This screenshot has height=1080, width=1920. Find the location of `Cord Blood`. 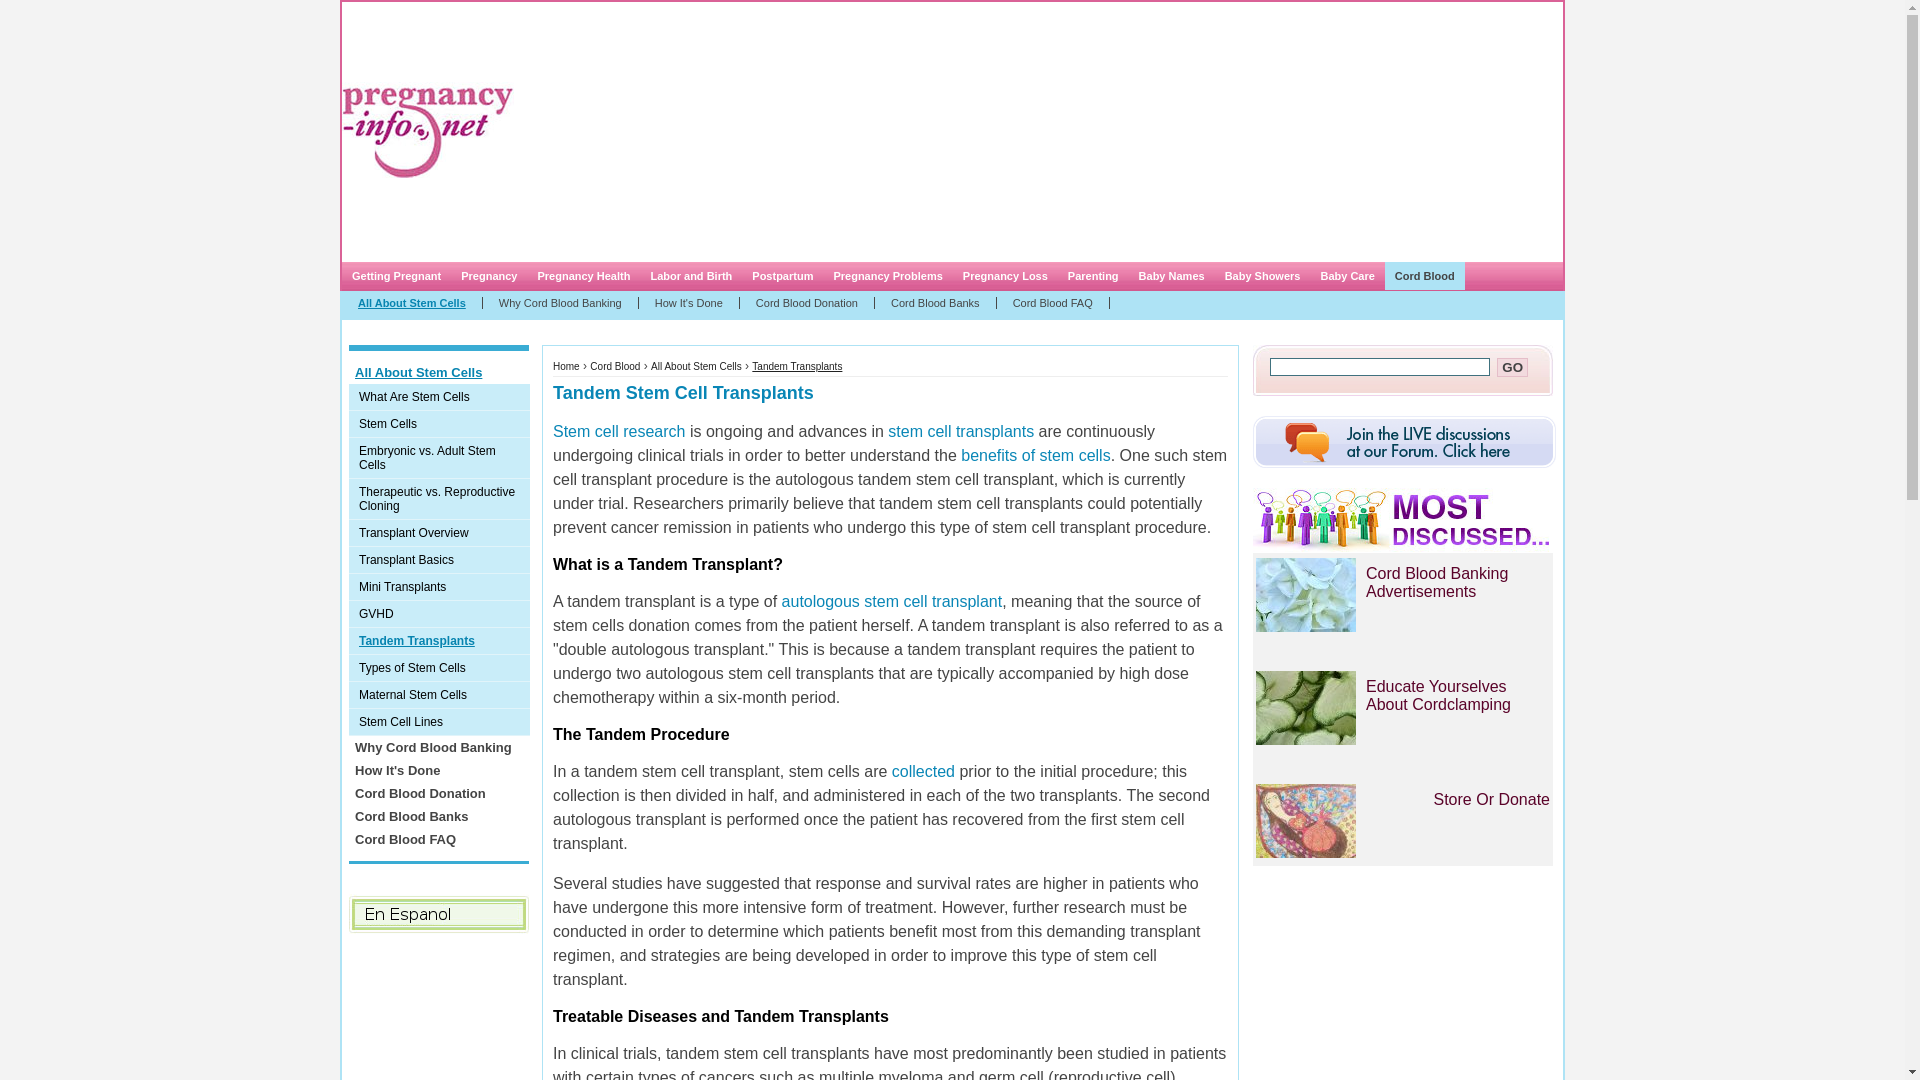

Cord Blood is located at coordinates (1424, 276).